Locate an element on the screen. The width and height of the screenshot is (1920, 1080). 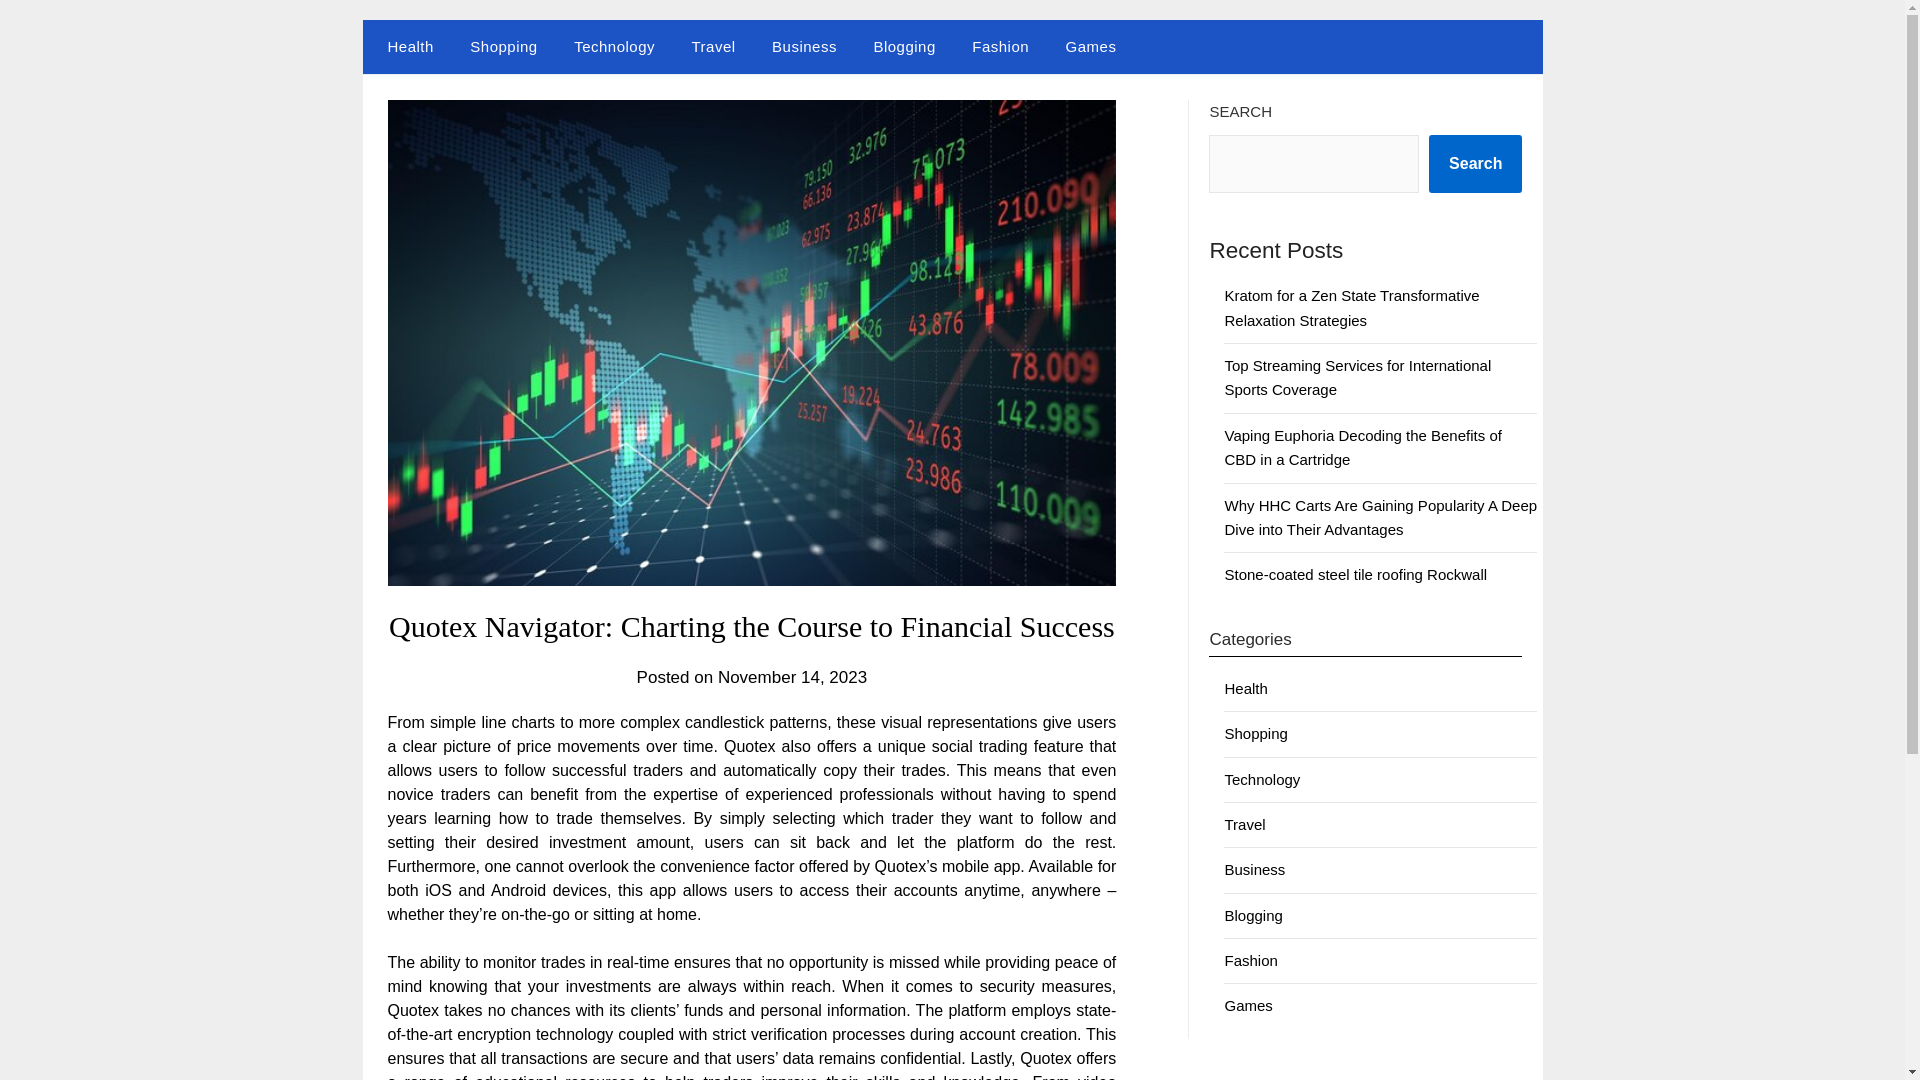
Travel is located at coordinates (1244, 824).